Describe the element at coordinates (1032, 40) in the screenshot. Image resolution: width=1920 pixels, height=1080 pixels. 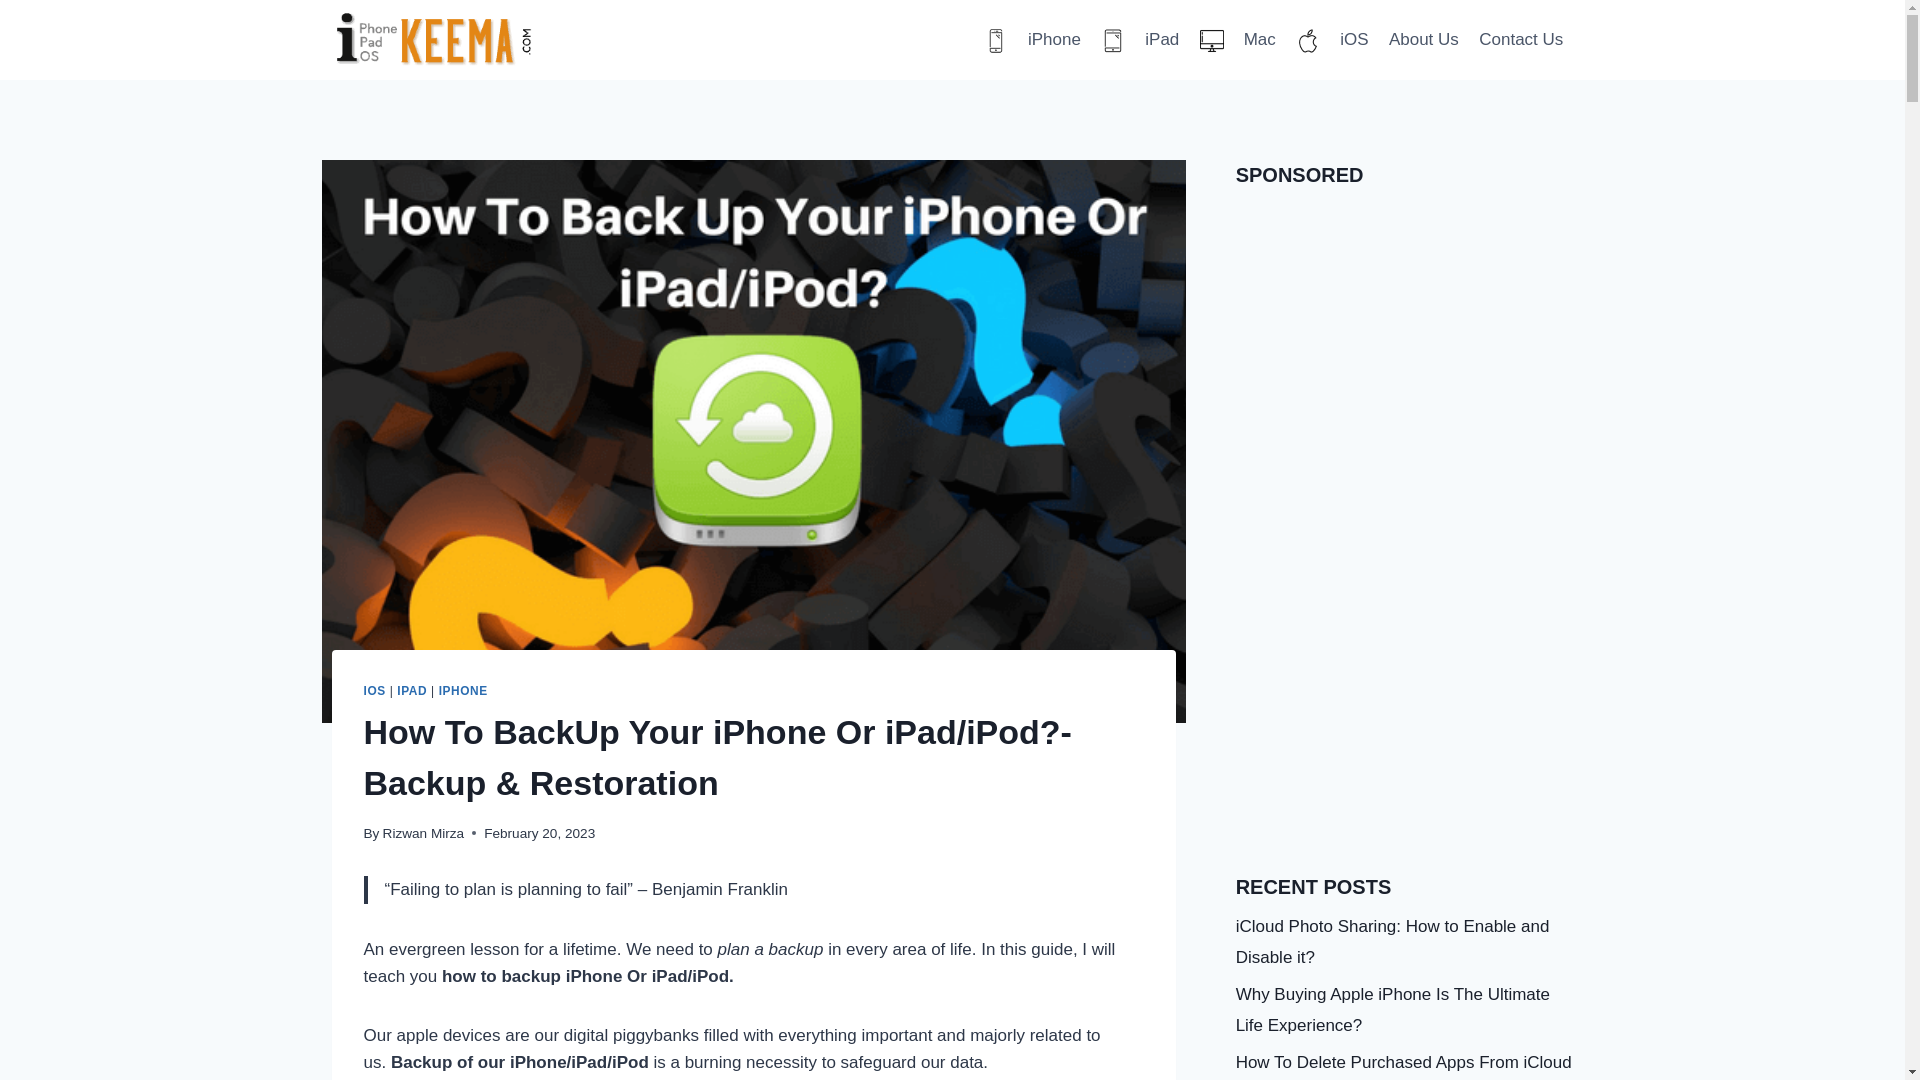
I see `iPhone` at that location.